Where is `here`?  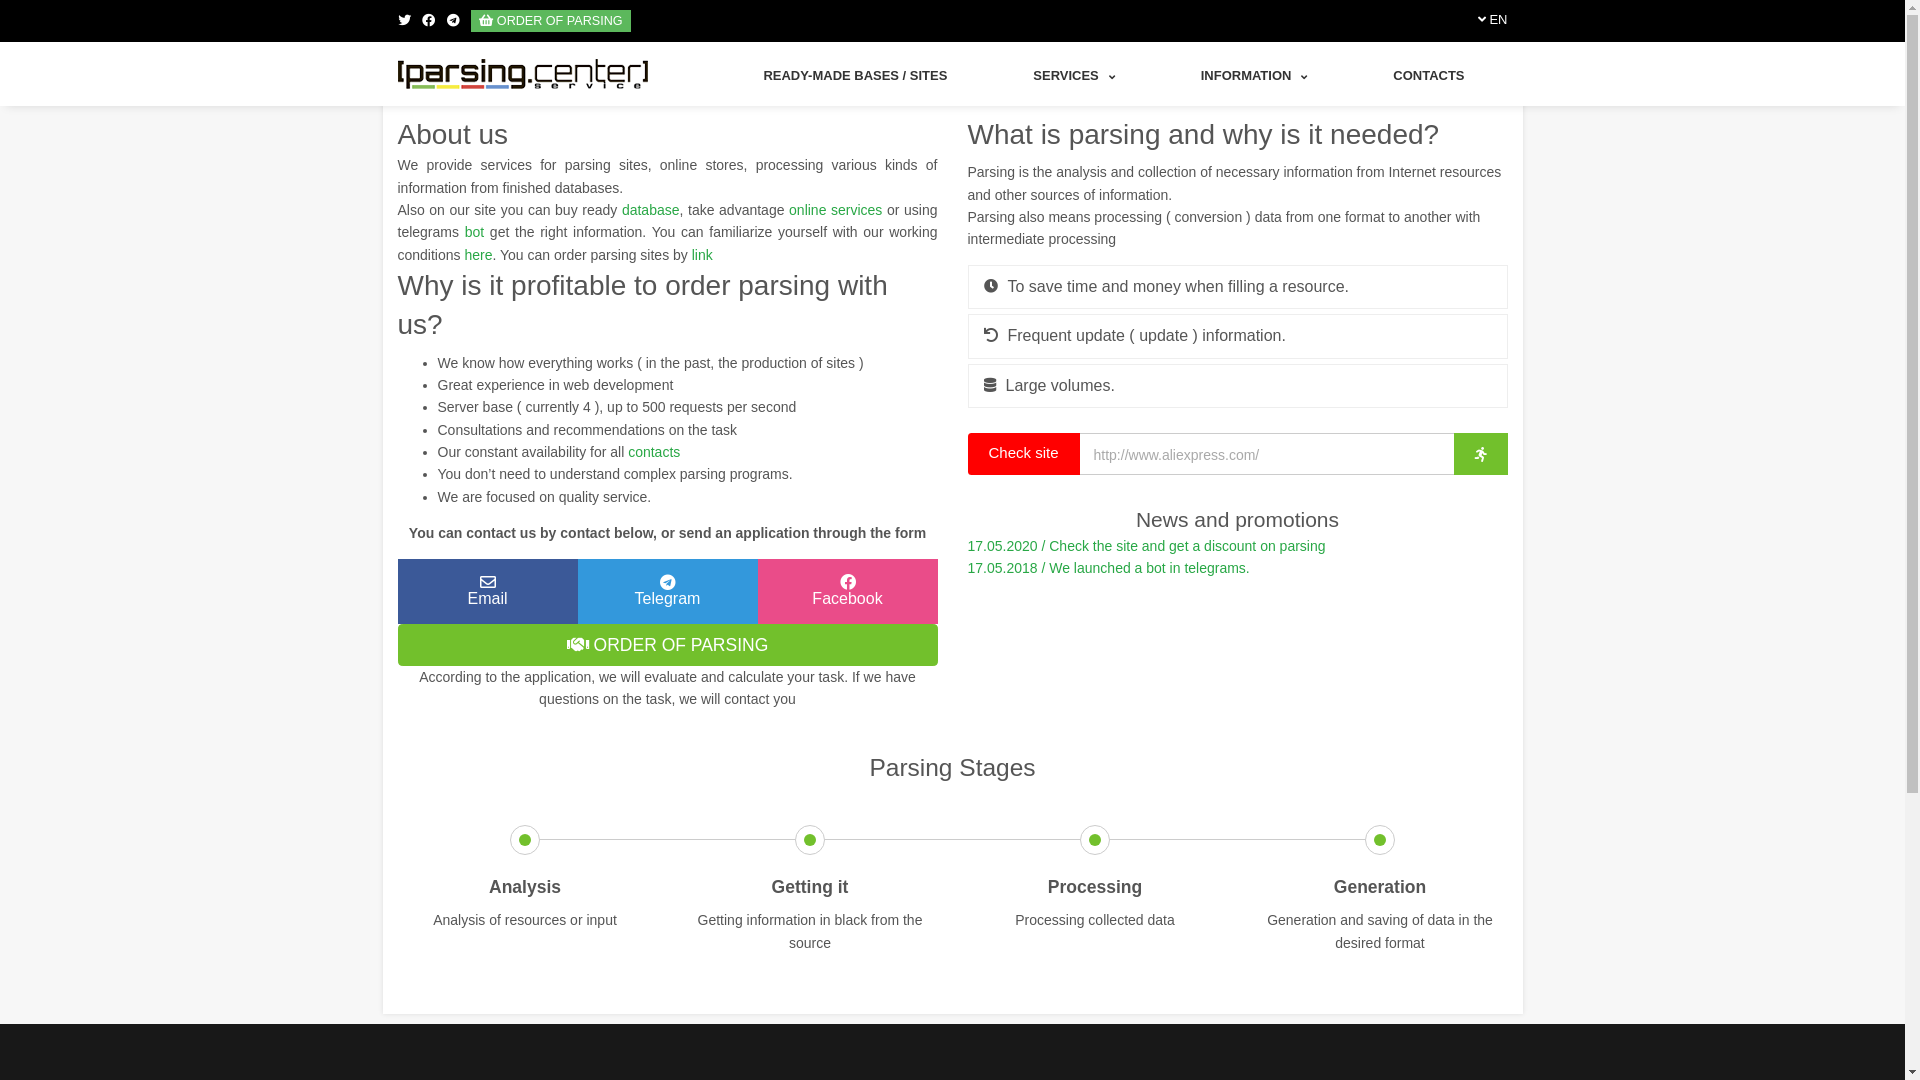
here is located at coordinates (478, 255).